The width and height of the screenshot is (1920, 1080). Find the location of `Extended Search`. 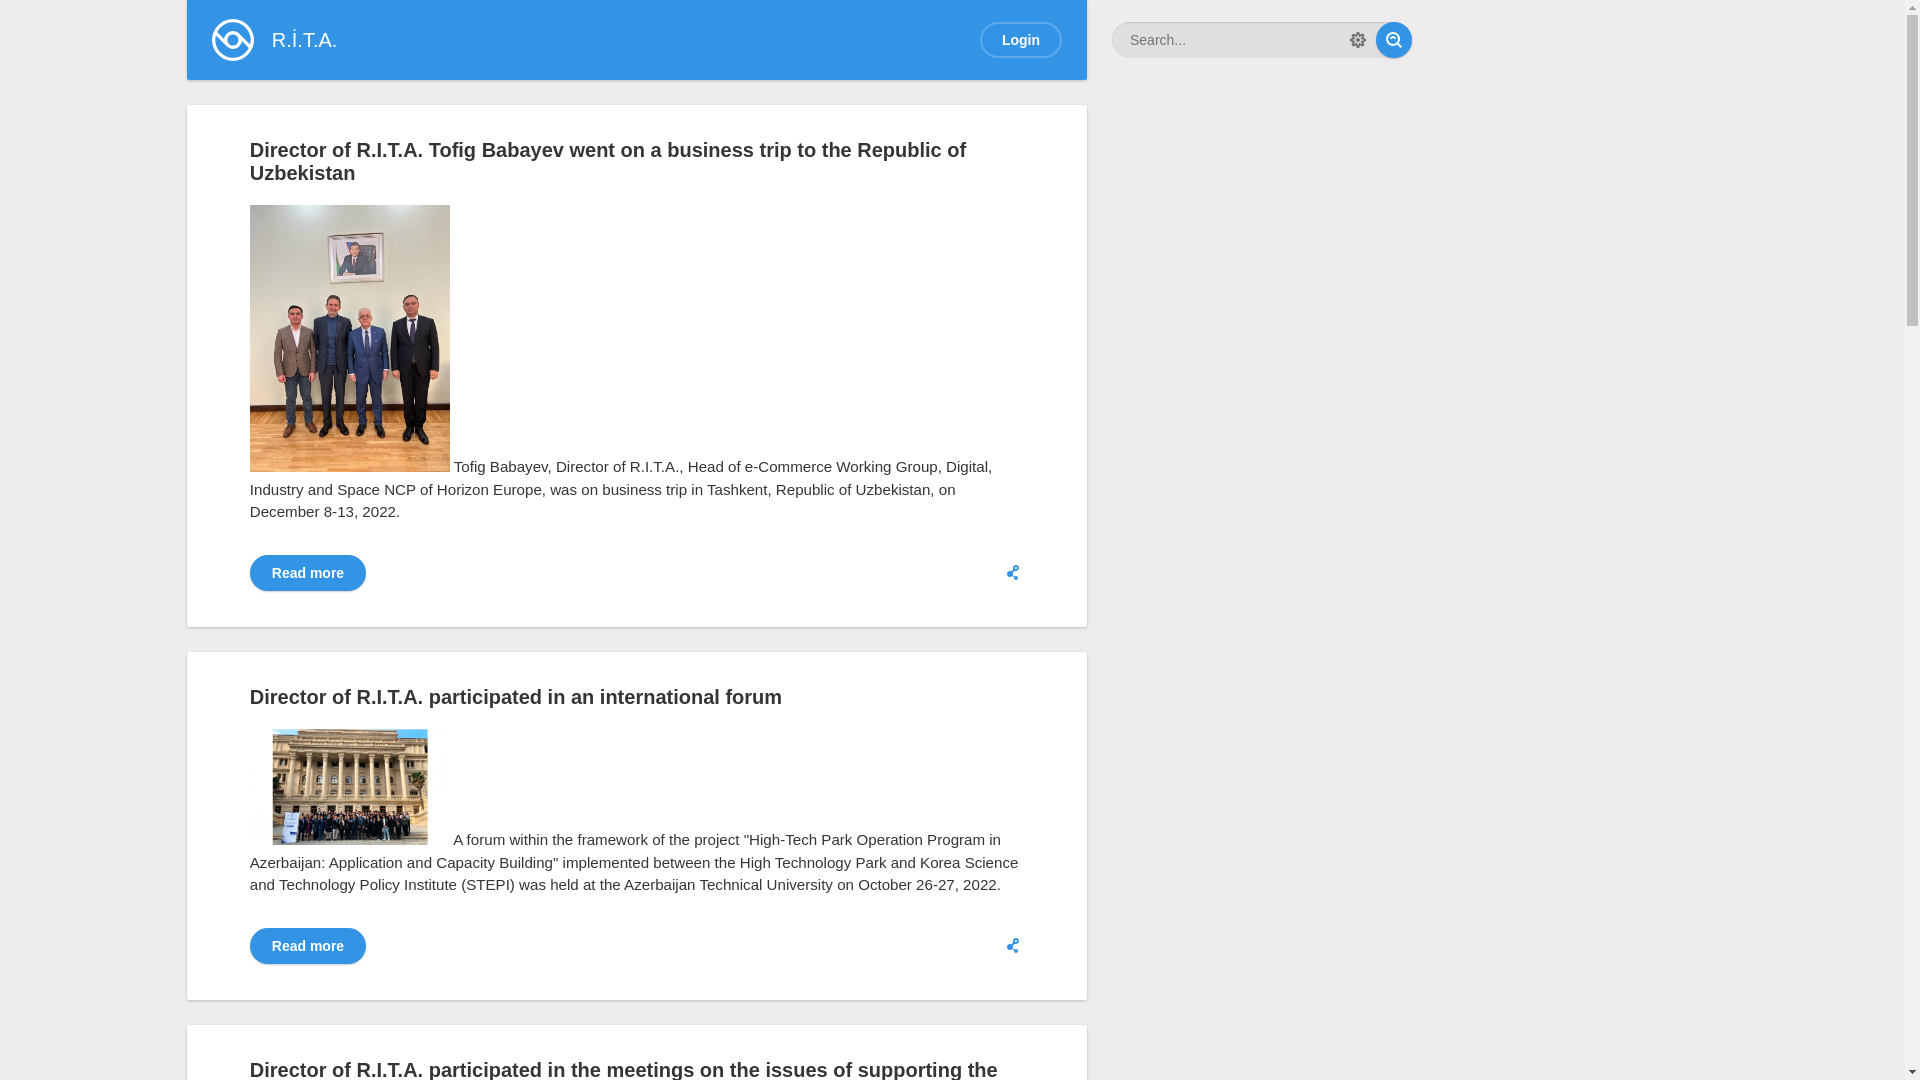

Extended Search is located at coordinates (1358, 40).